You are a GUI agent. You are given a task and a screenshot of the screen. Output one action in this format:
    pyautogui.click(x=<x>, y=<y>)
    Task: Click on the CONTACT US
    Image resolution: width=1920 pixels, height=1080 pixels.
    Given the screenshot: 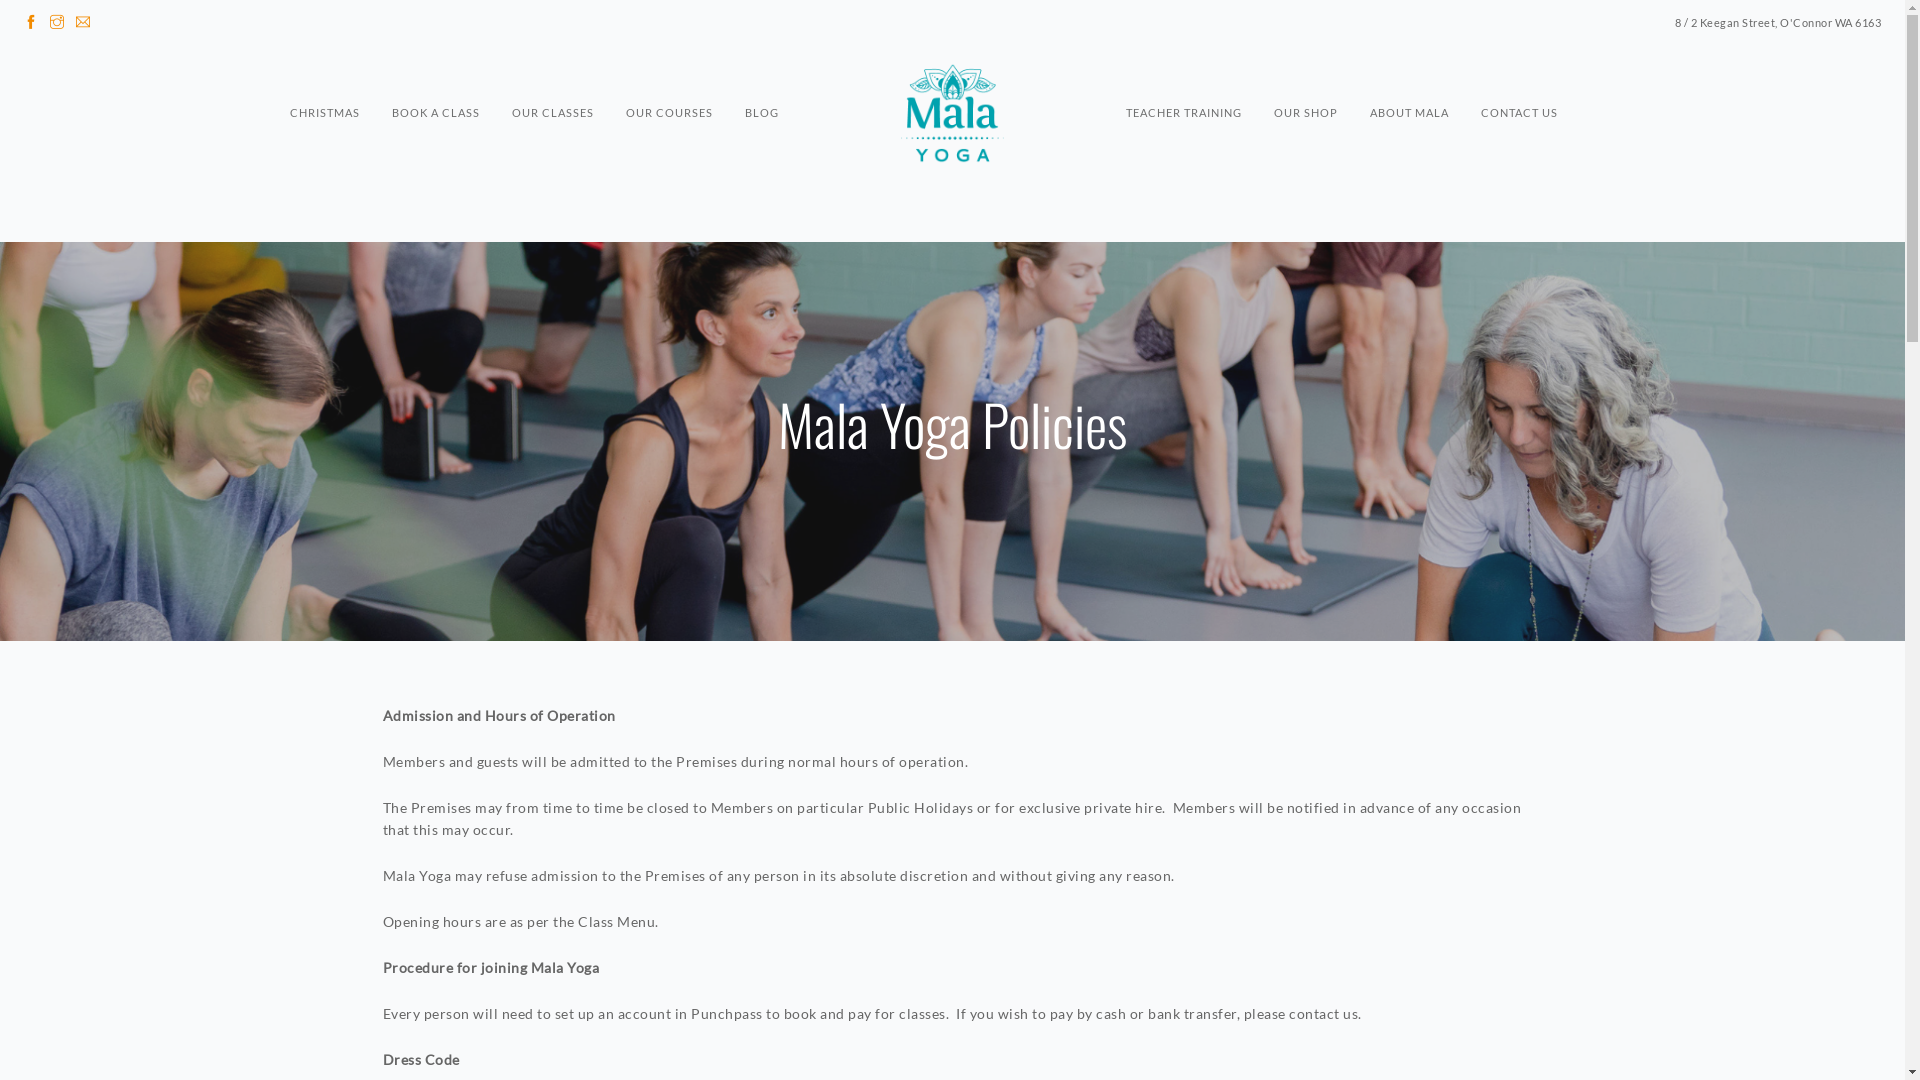 What is the action you would take?
    pyautogui.click(x=1520, y=76)
    